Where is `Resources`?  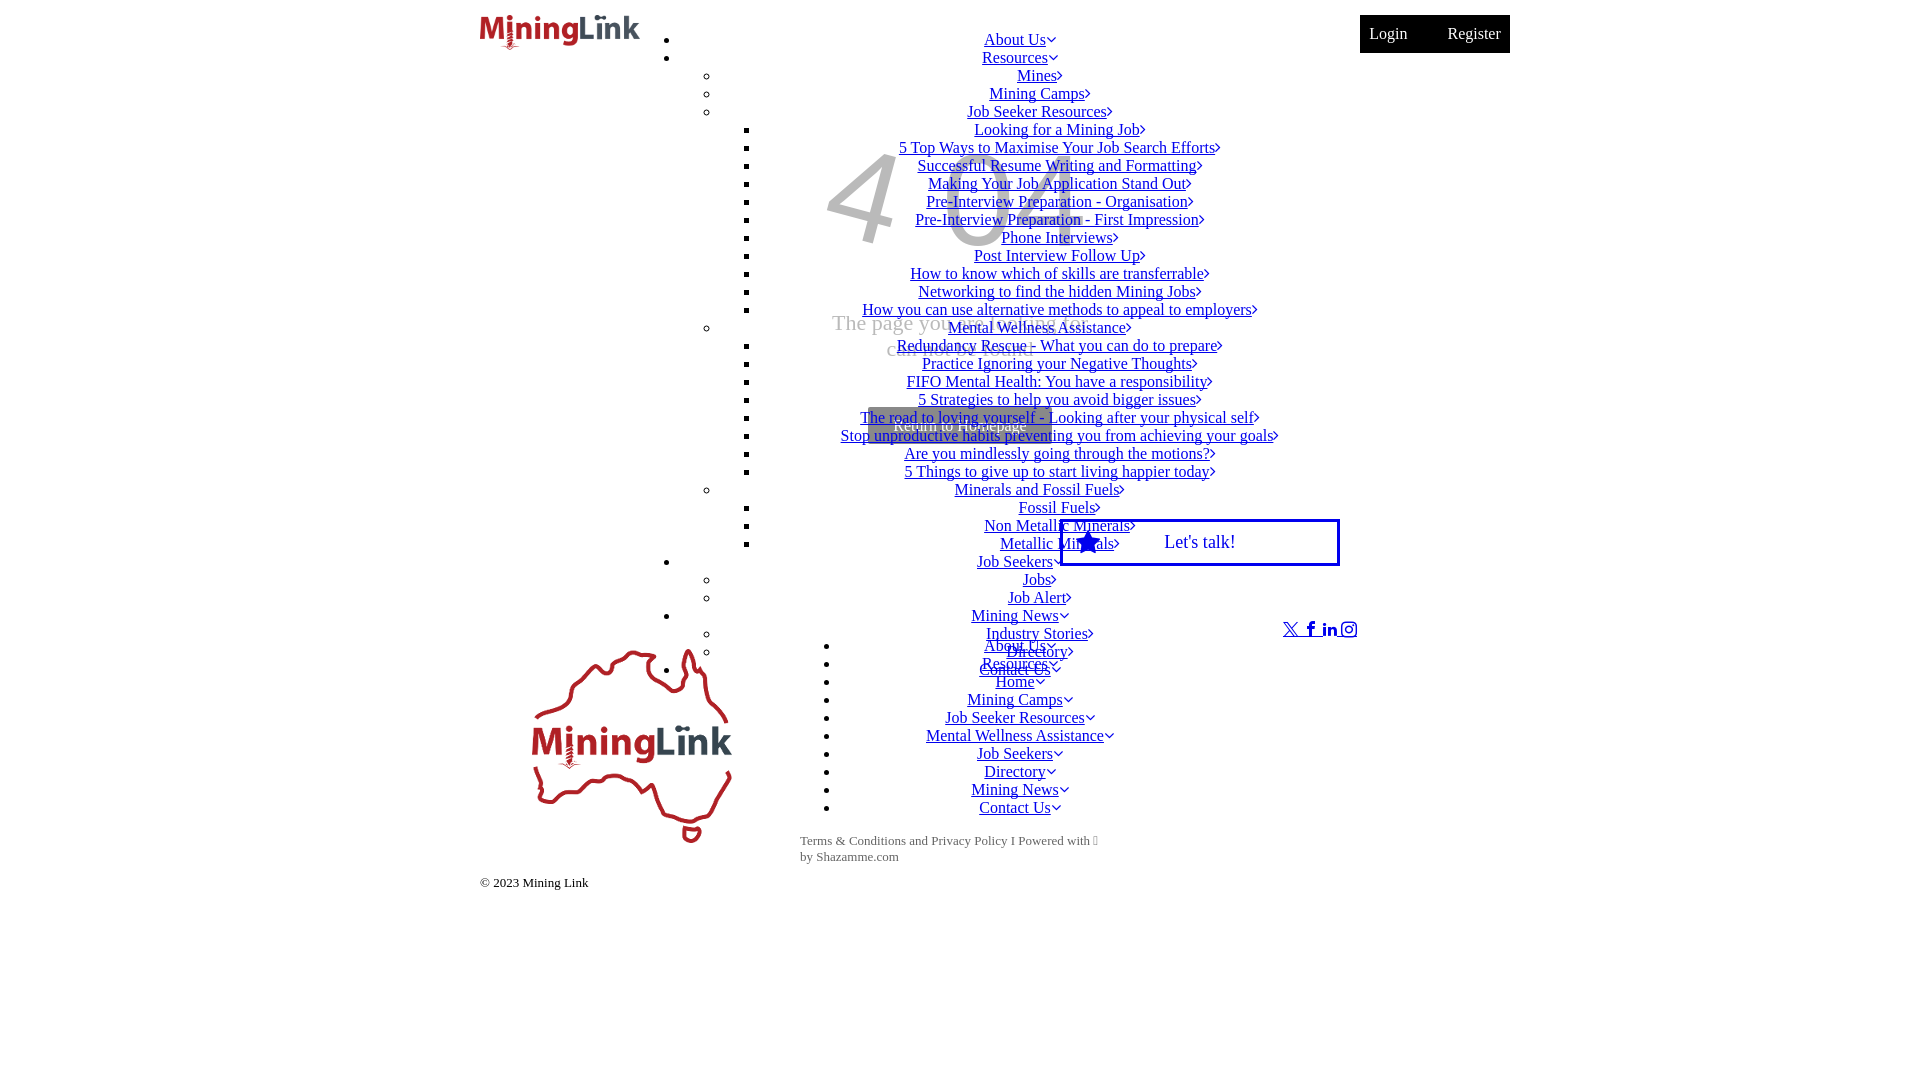
Resources is located at coordinates (1020, 664).